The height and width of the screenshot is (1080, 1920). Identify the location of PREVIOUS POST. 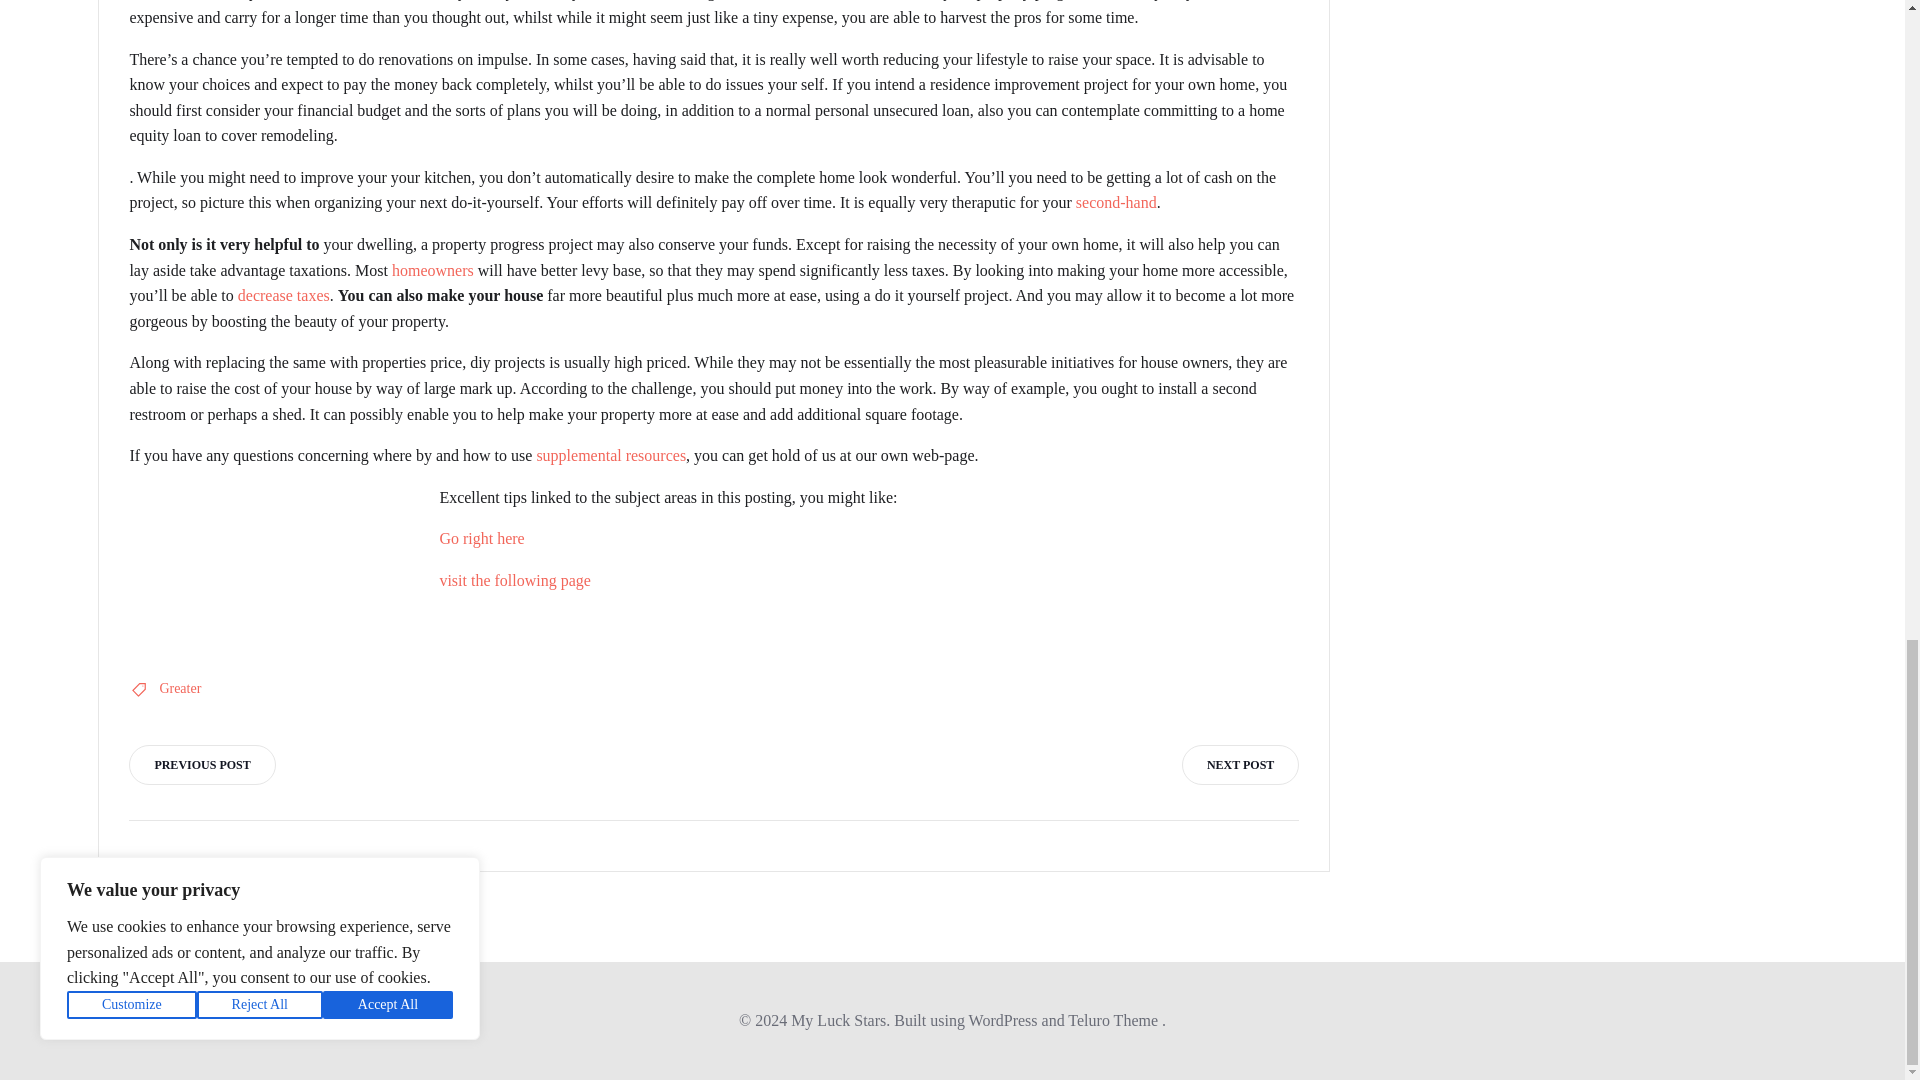
(201, 765).